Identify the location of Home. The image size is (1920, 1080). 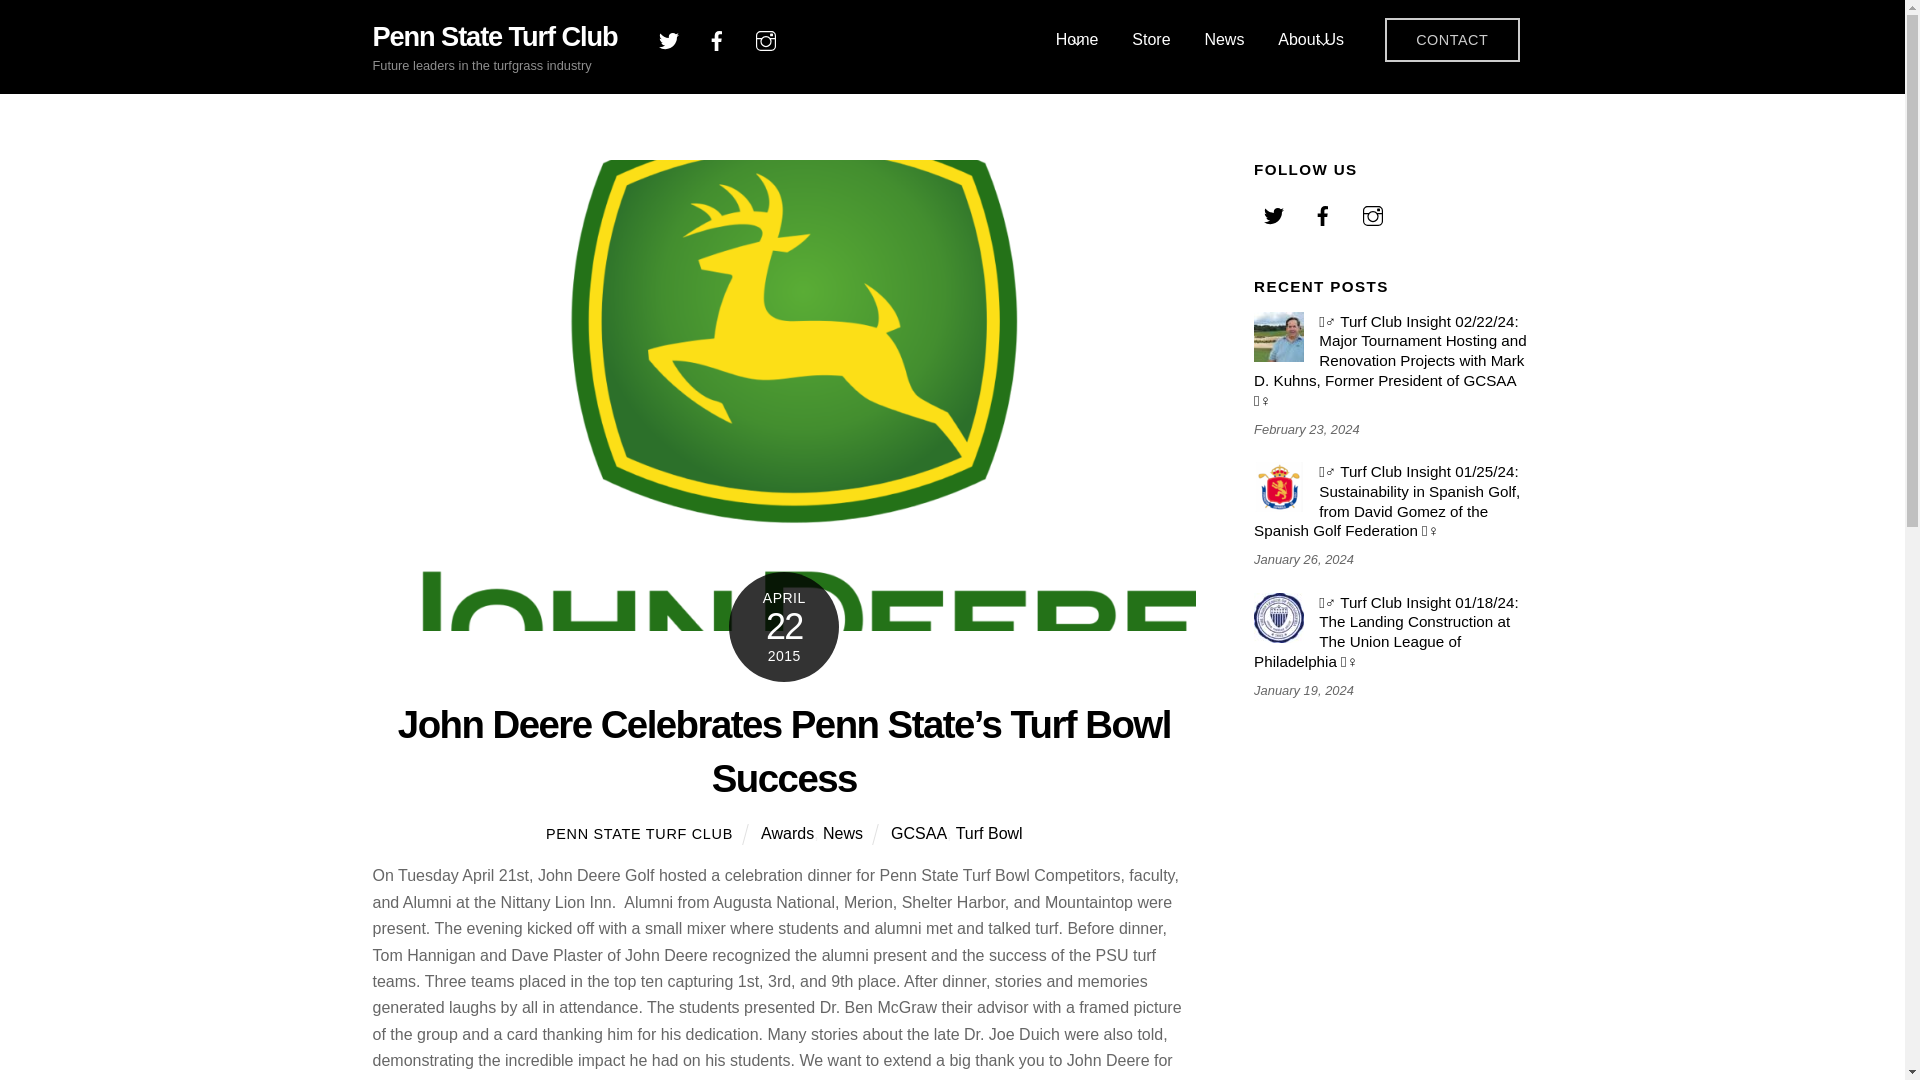
(842, 834).